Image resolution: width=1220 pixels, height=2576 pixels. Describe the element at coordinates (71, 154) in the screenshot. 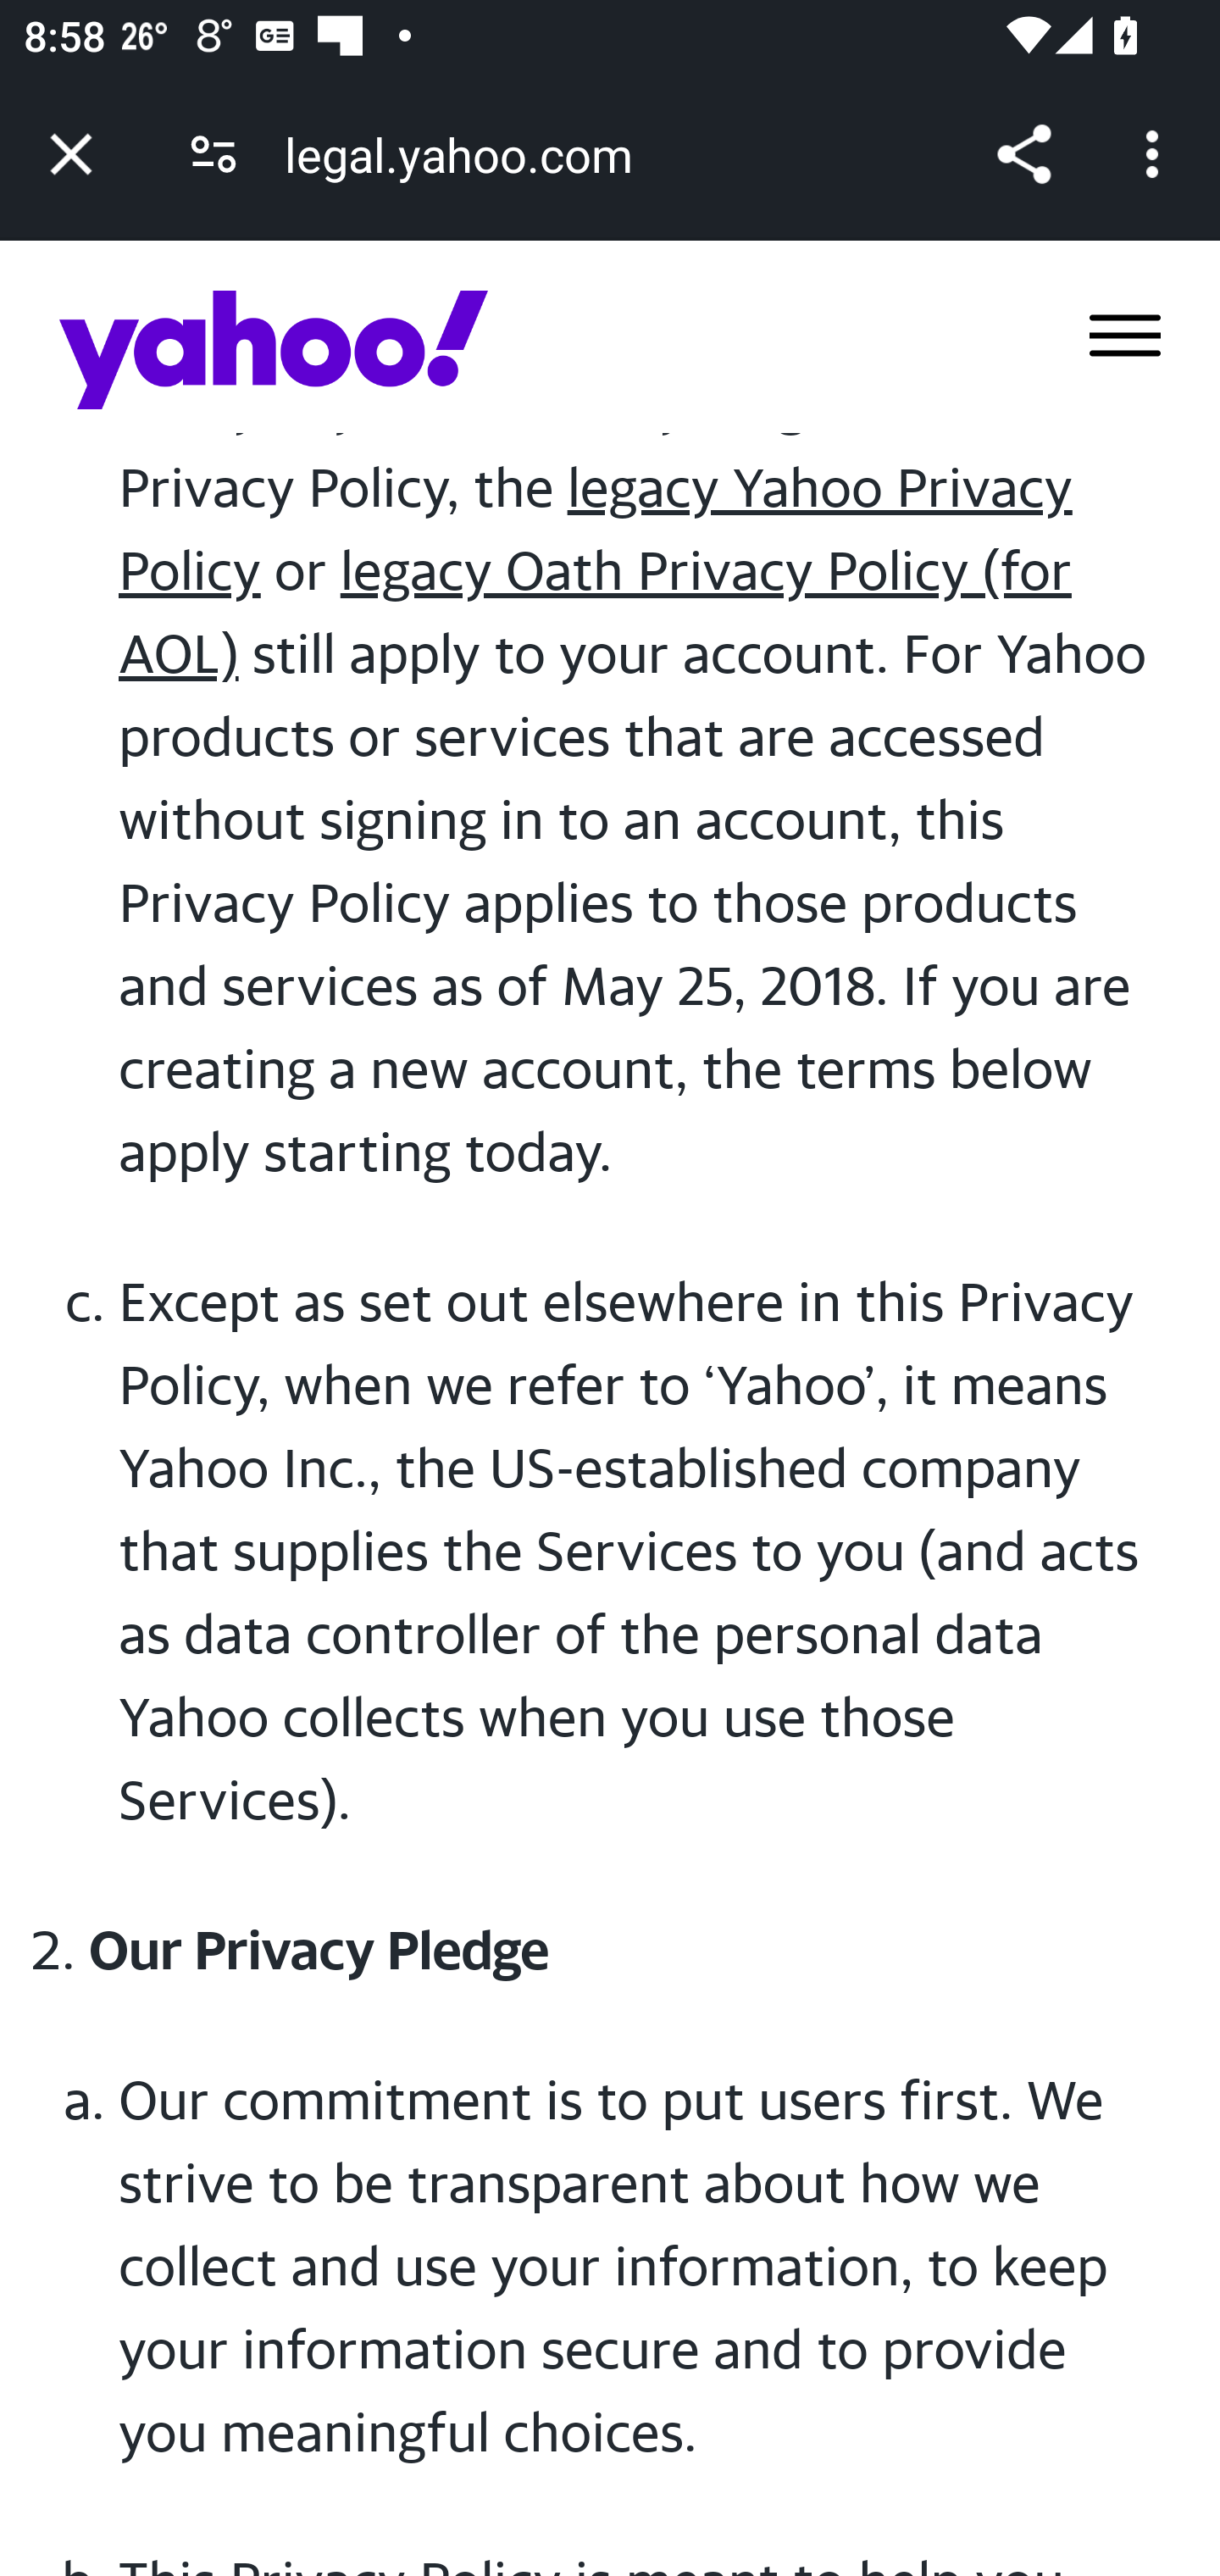

I see `Close tab` at that location.